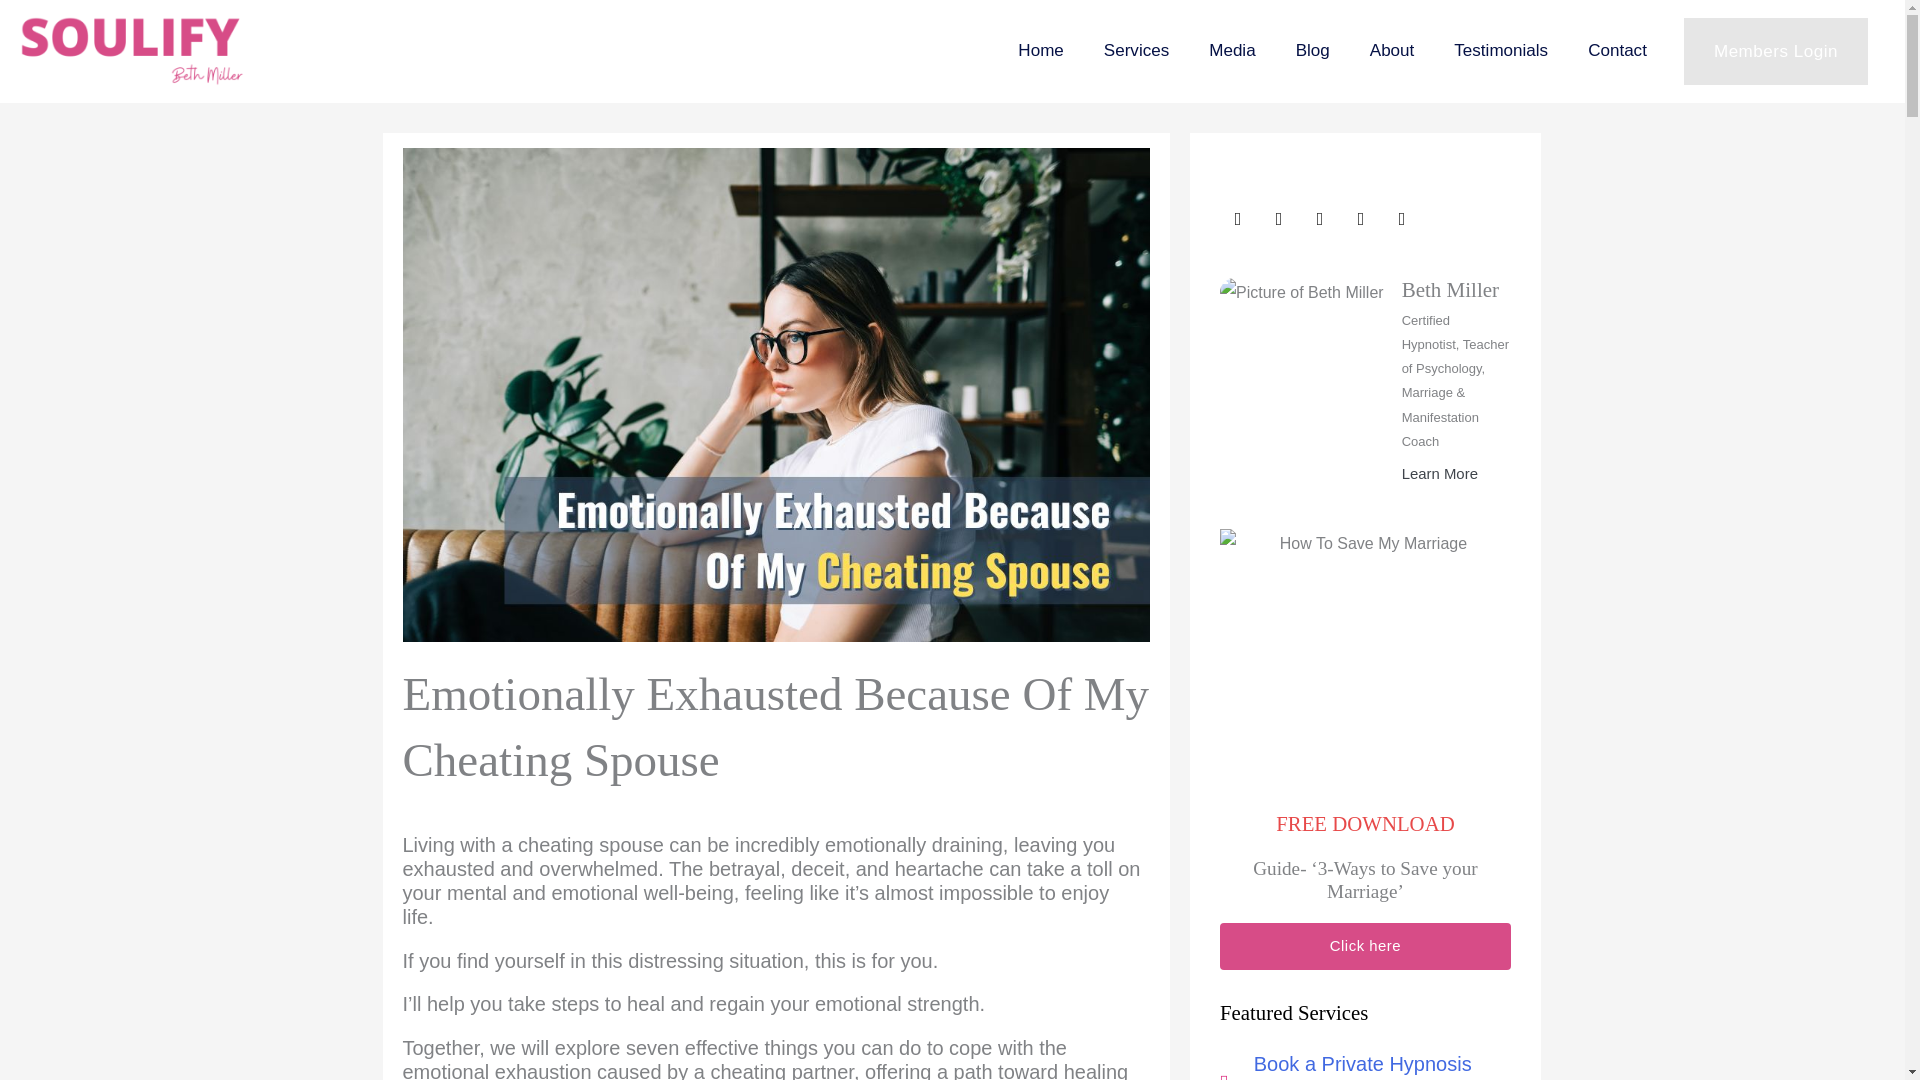 The height and width of the screenshot is (1080, 1920). I want to click on Learn More, so click(1440, 474).